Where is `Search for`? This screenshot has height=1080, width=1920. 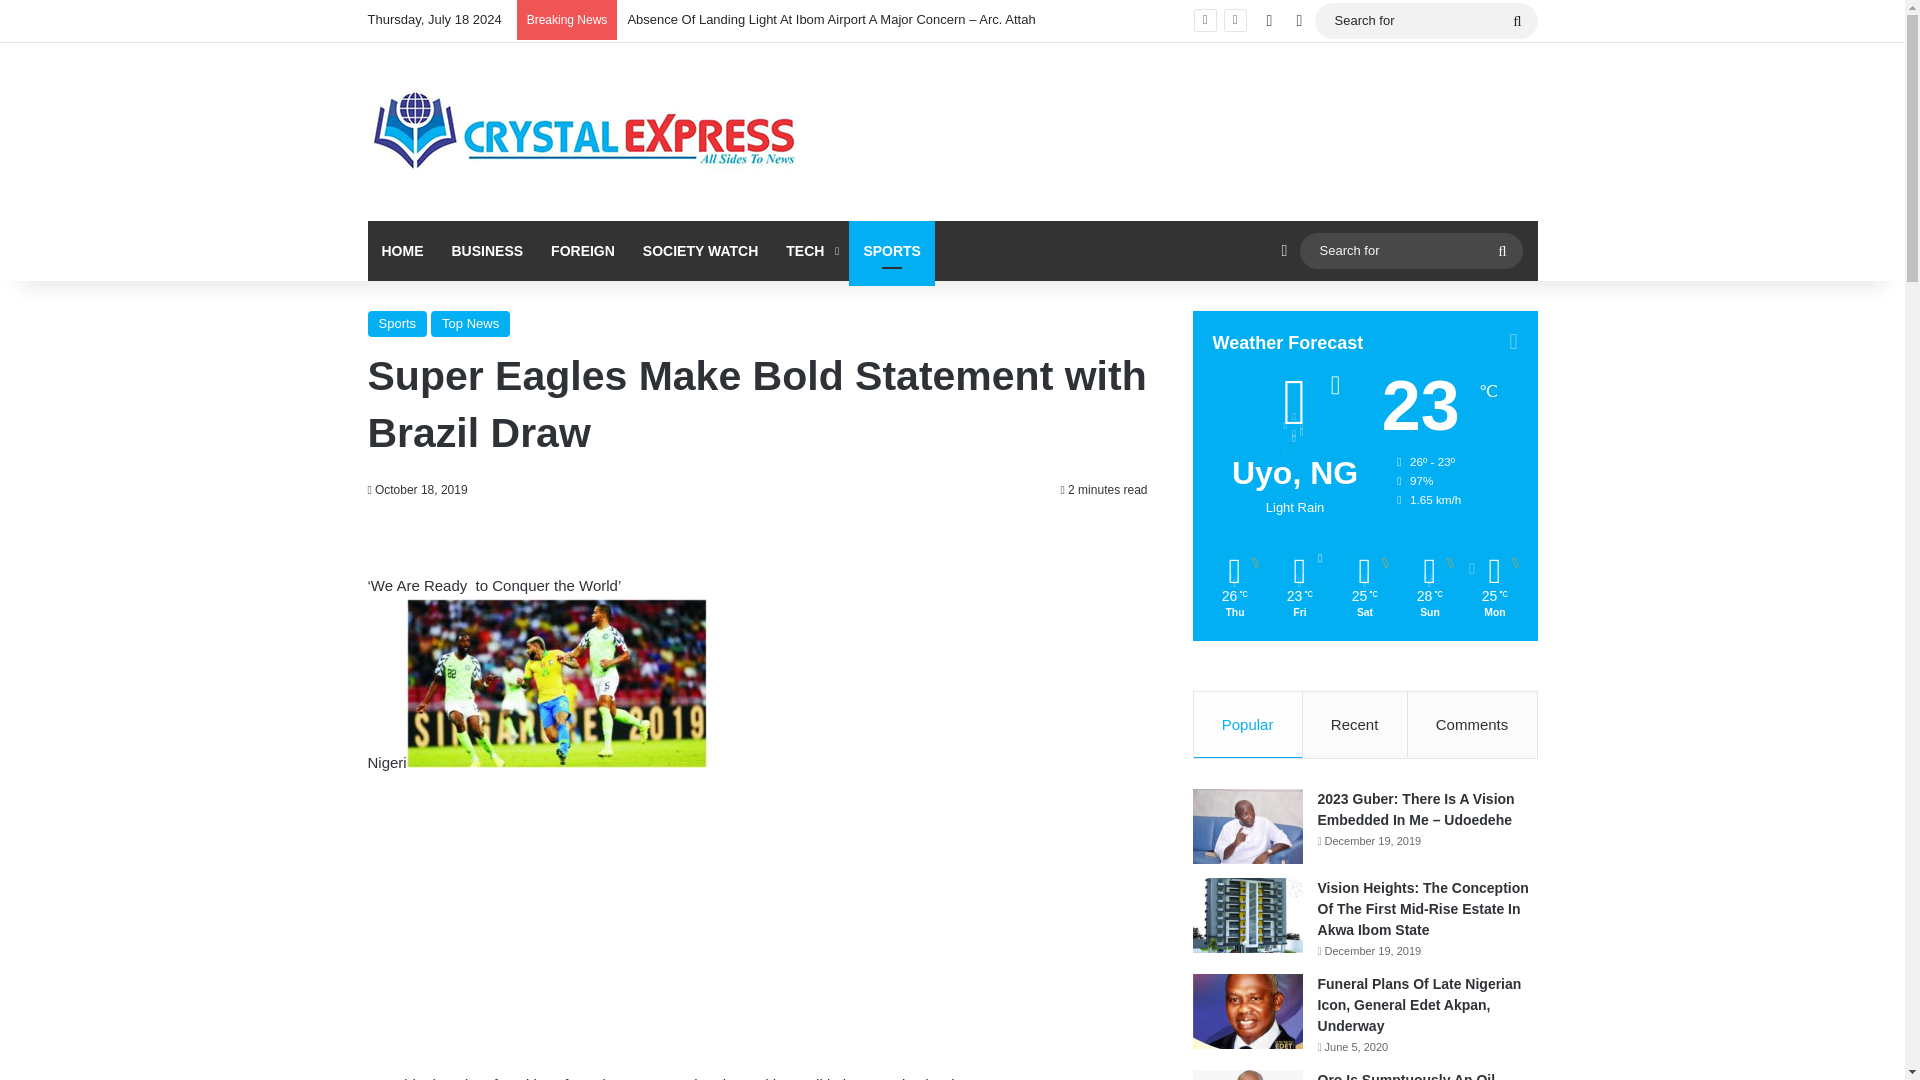
Search for is located at coordinates (1517, 20).